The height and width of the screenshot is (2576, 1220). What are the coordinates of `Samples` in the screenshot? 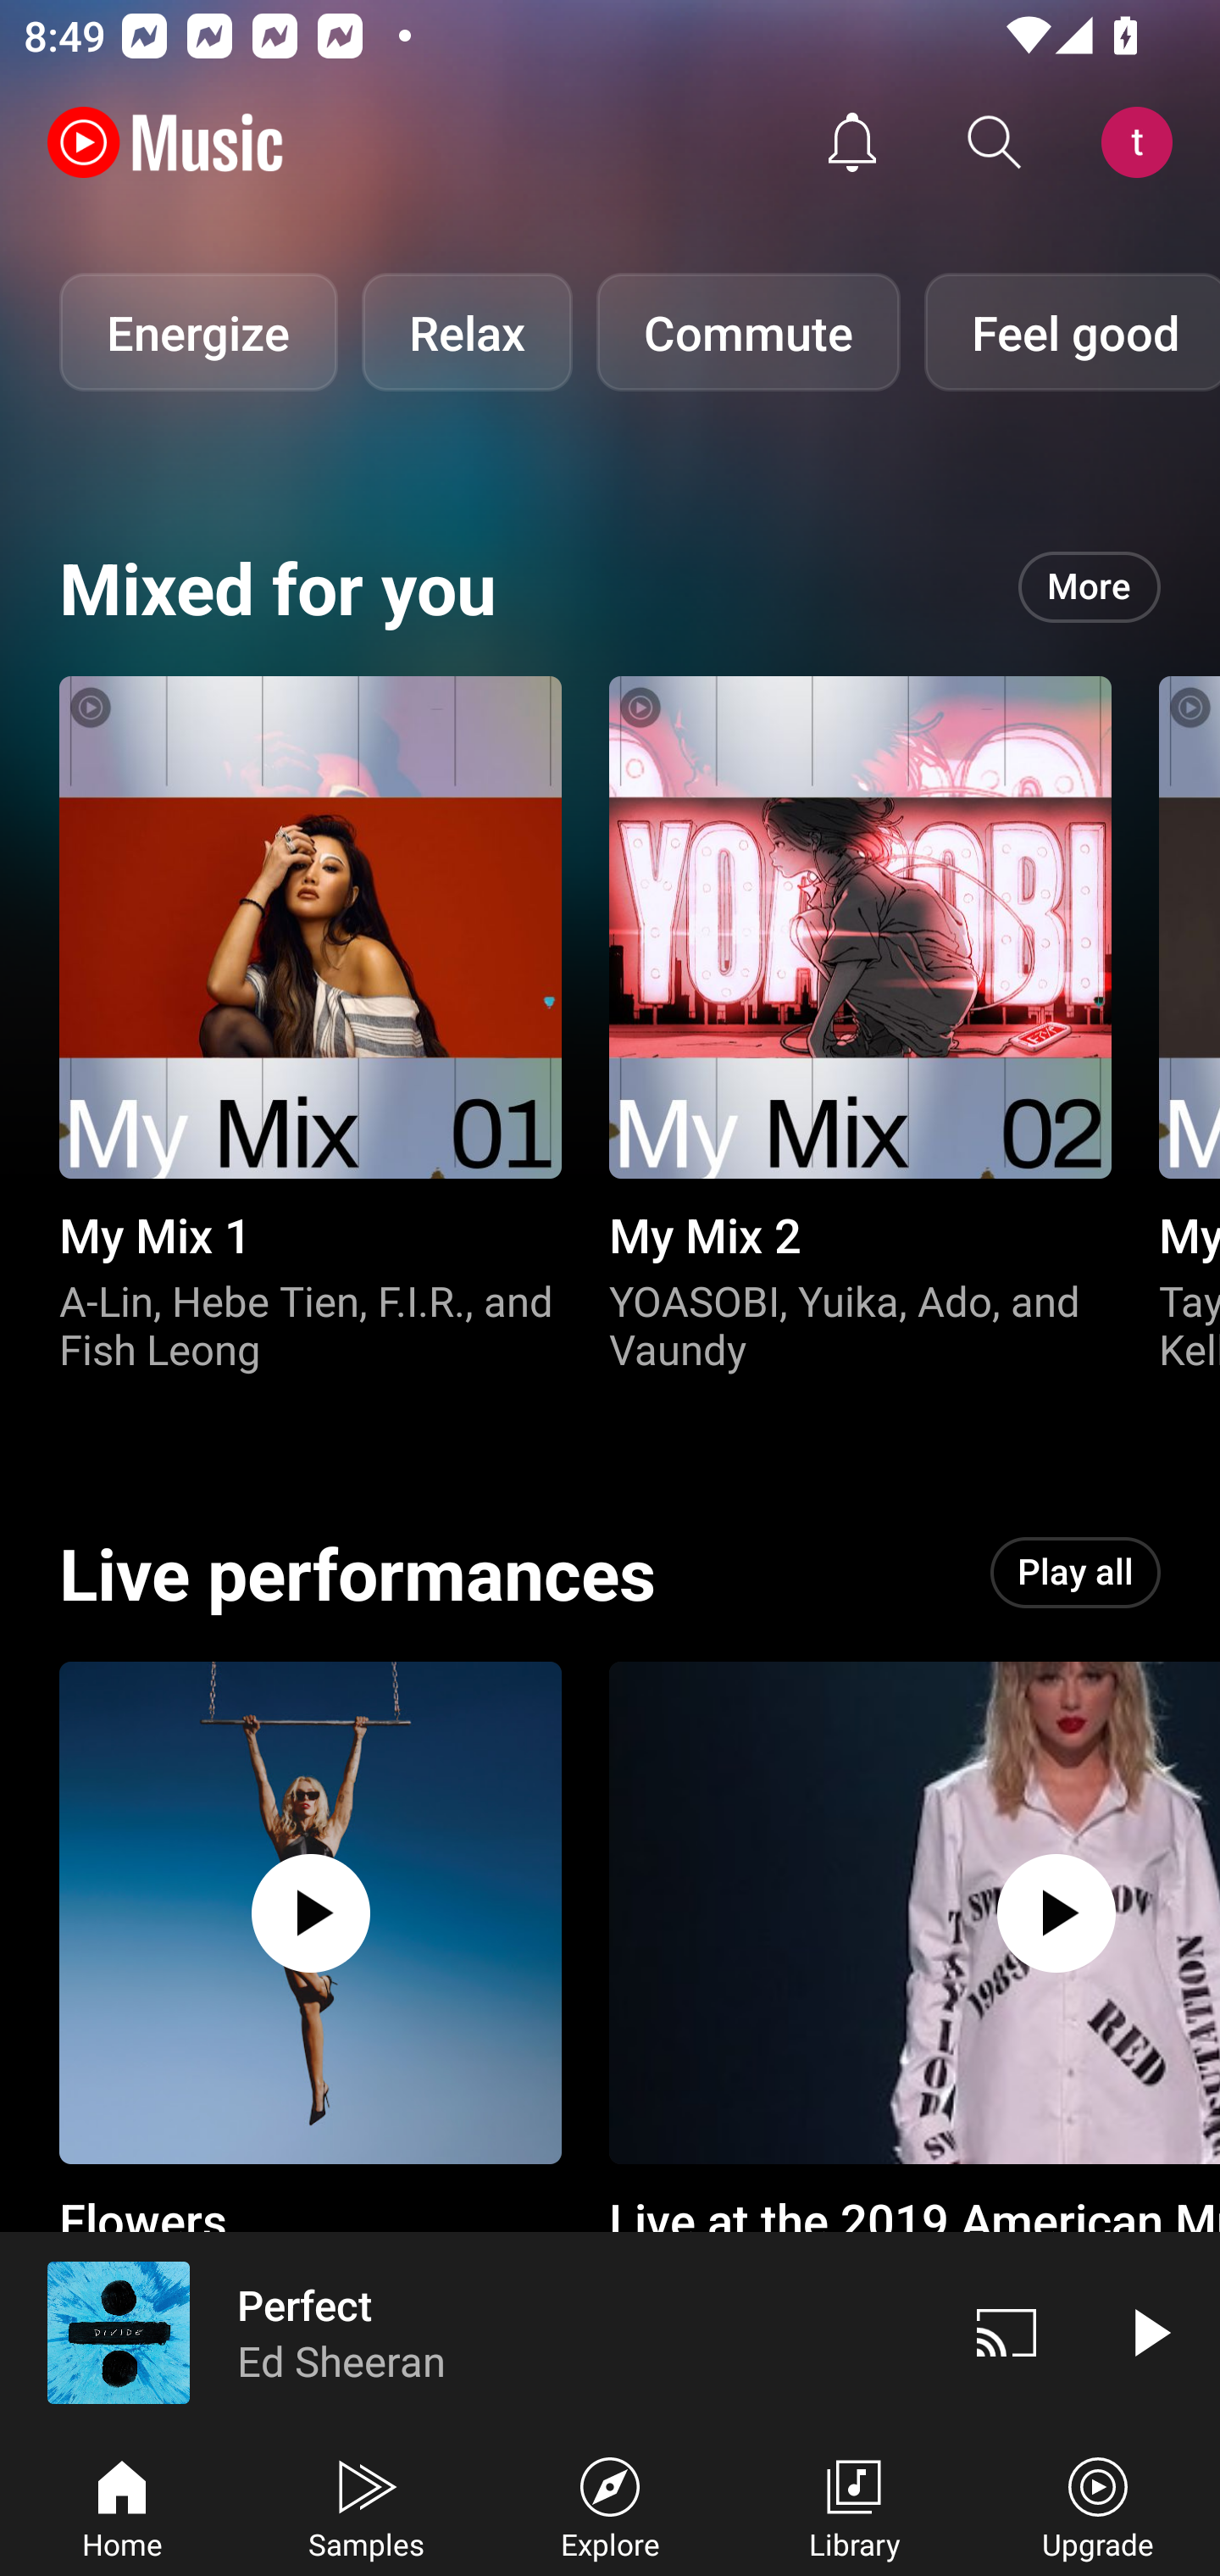 It's located at (366, 2505).